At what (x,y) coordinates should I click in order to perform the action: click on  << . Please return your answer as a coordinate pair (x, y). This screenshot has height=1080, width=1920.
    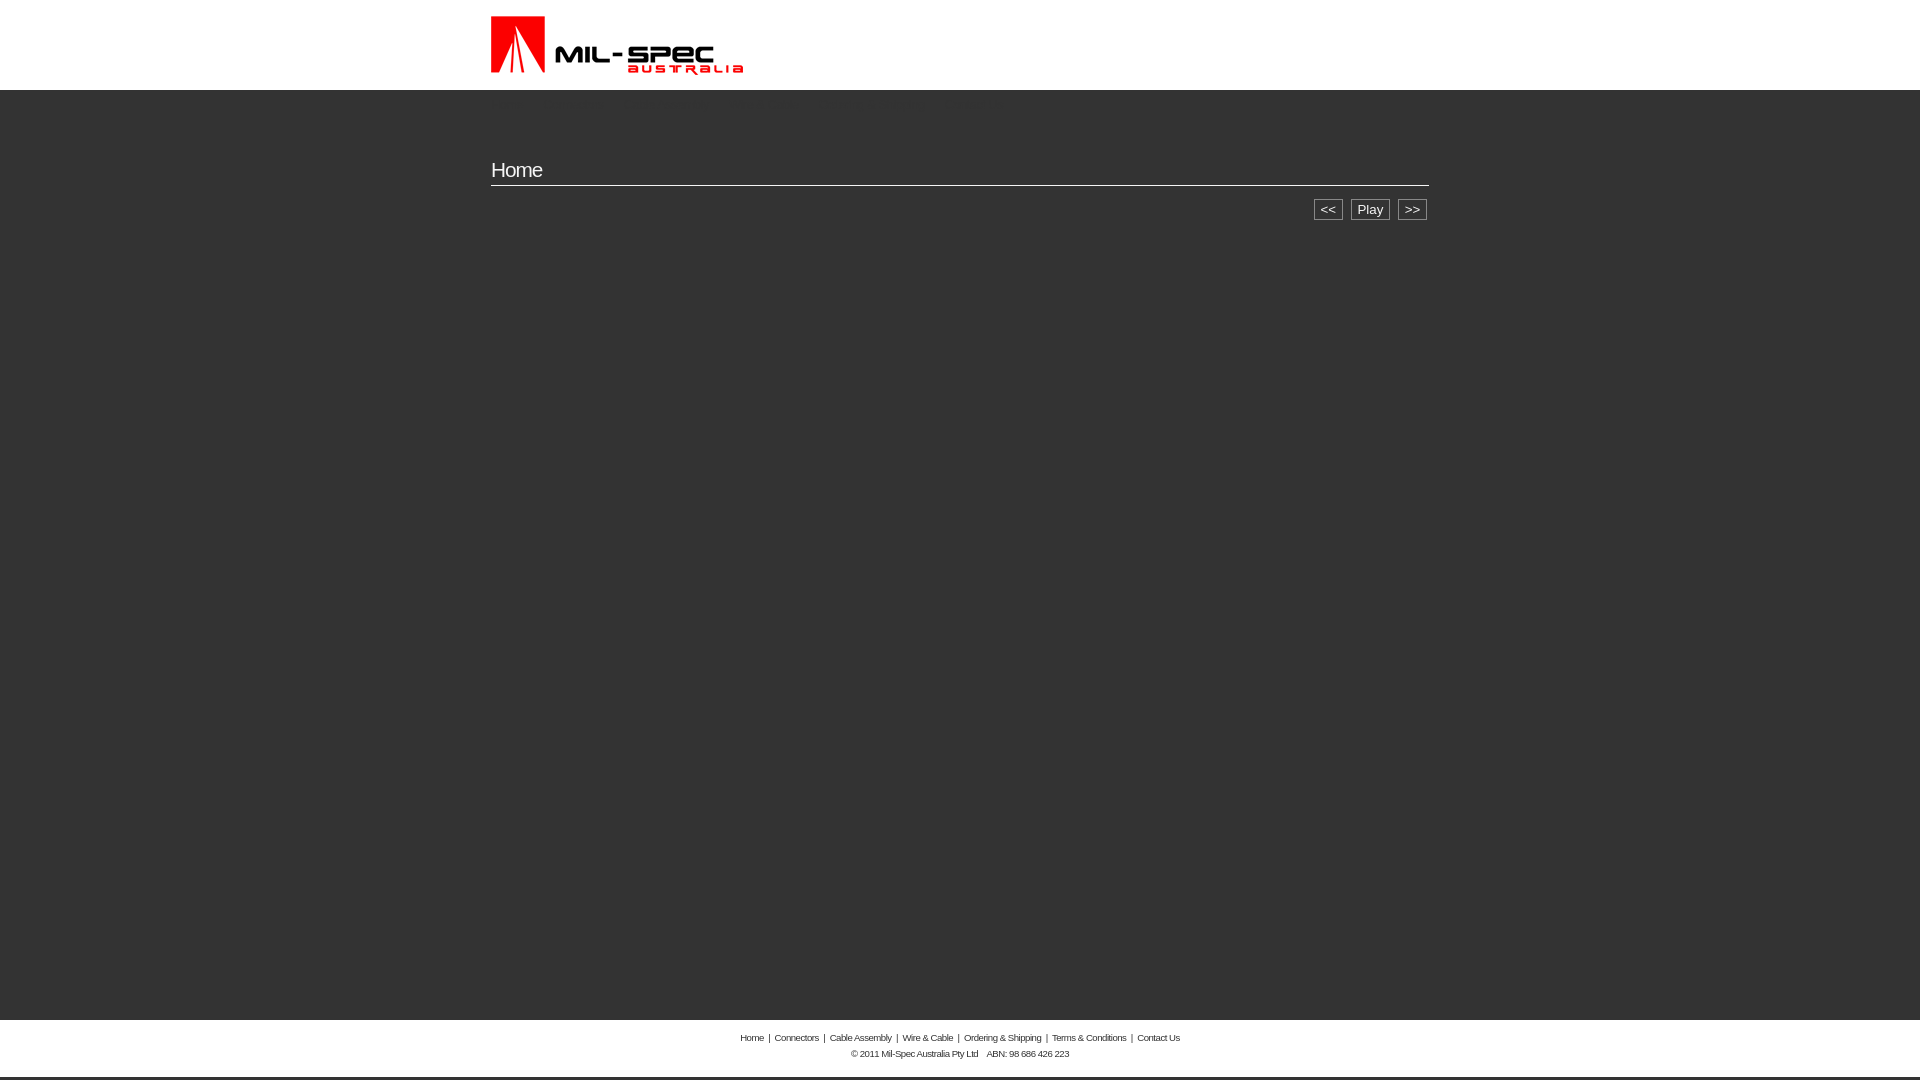
    Looking at the image, I should click on (1328, 210).